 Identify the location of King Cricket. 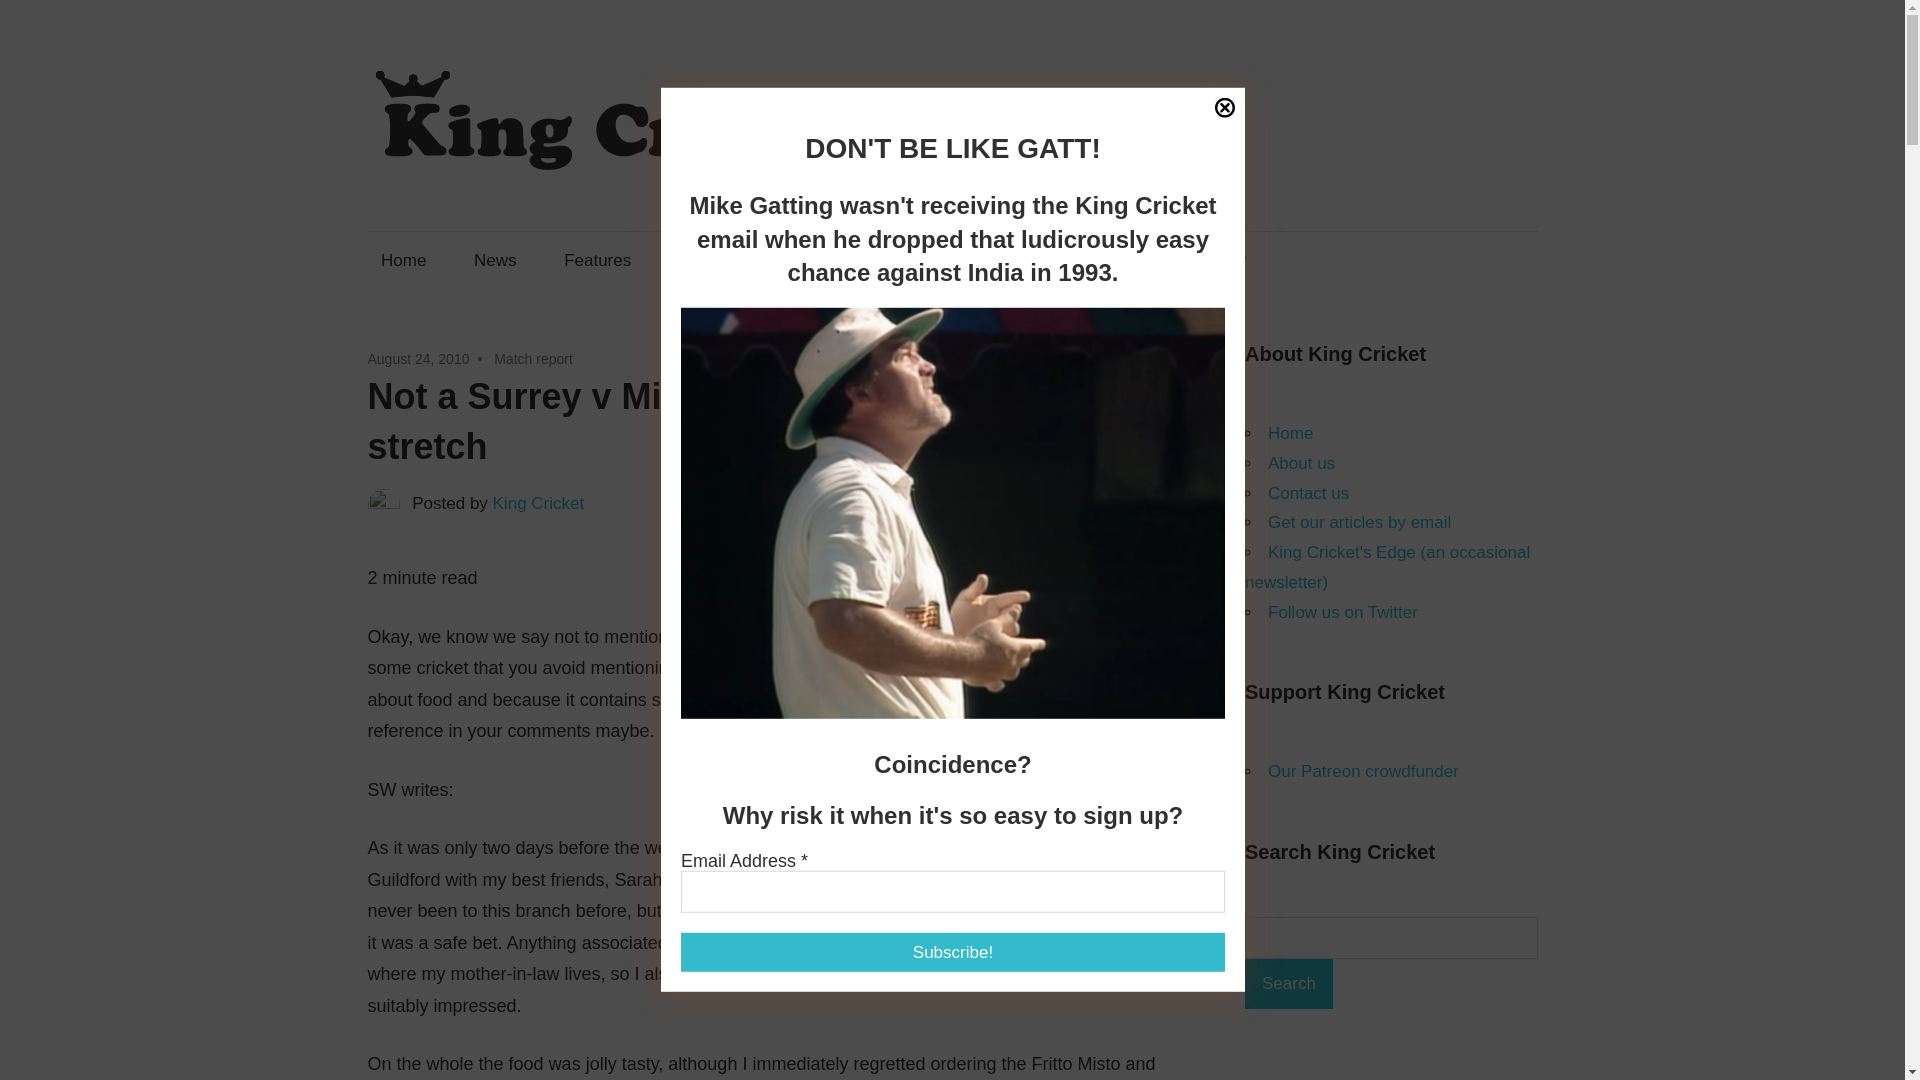
(539, 503).